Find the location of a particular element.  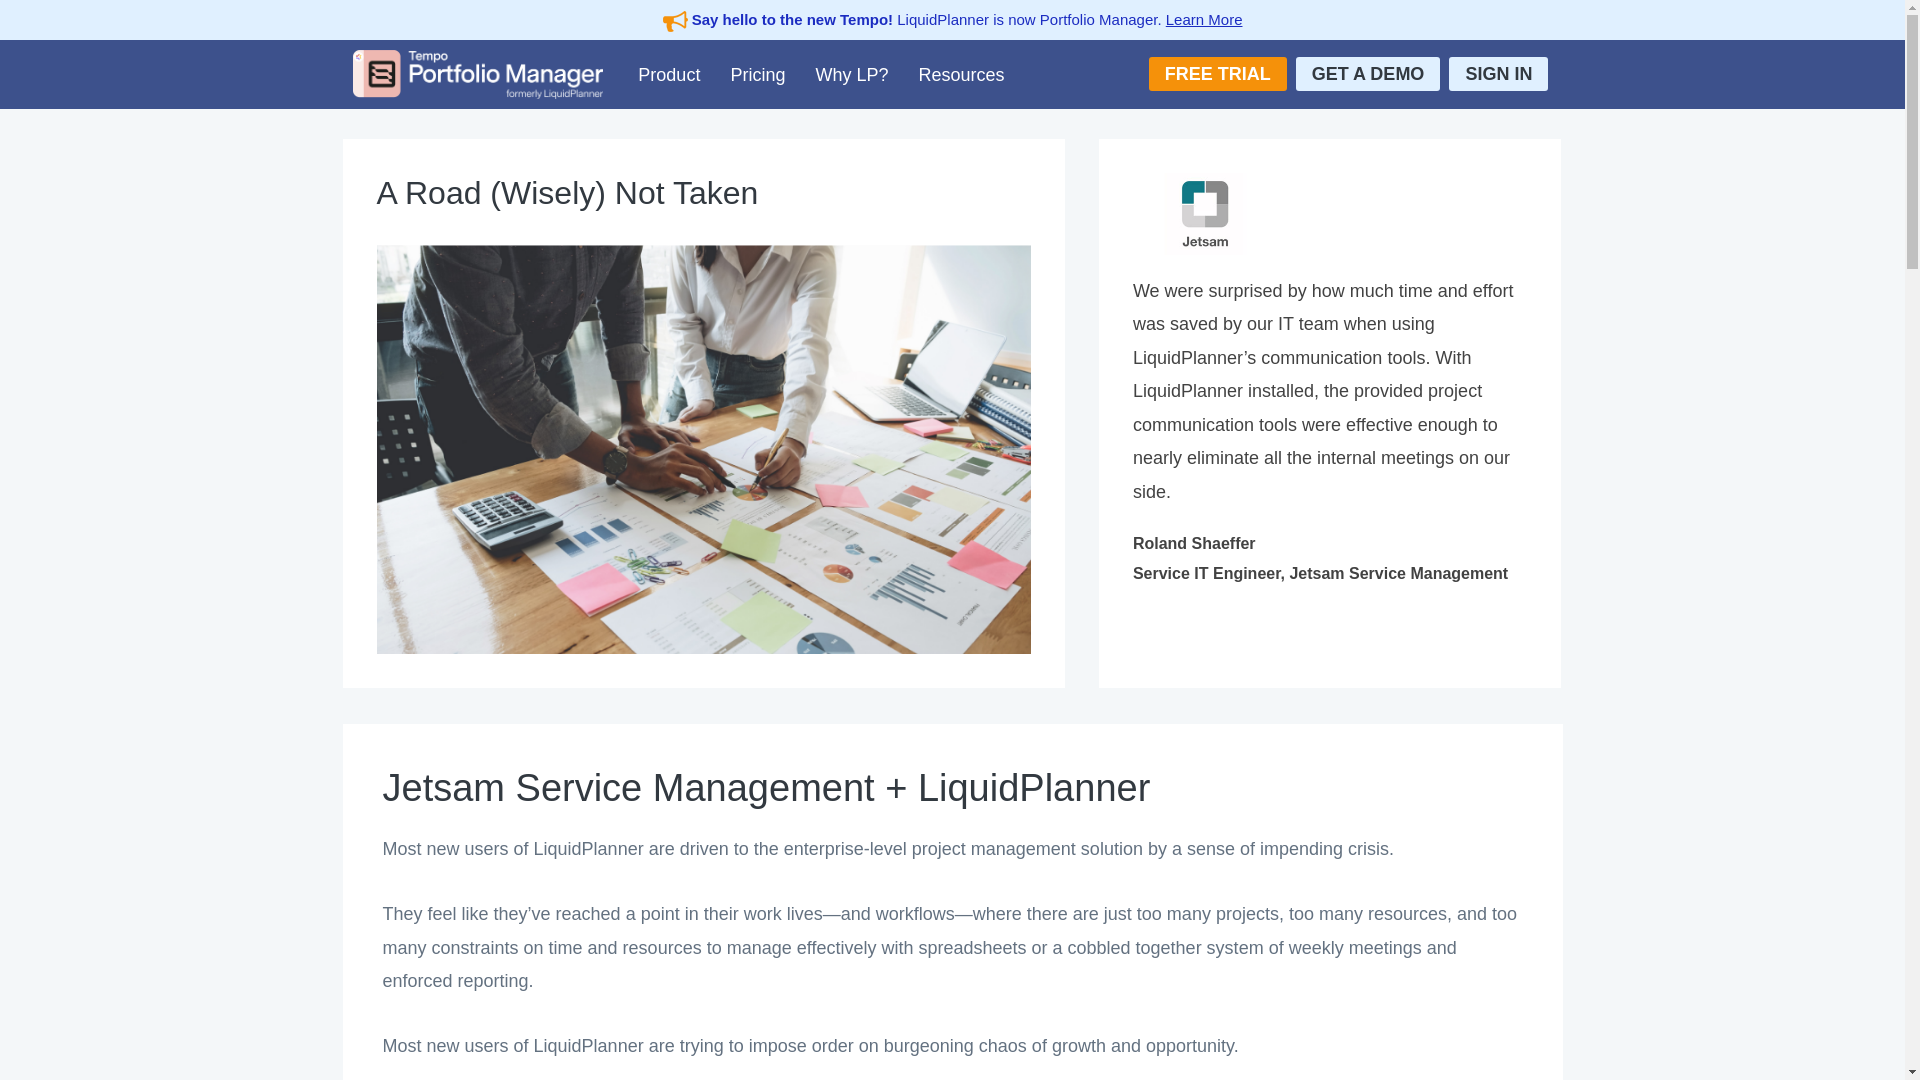

GET A DEMO is located at coordinates (1368, 74).